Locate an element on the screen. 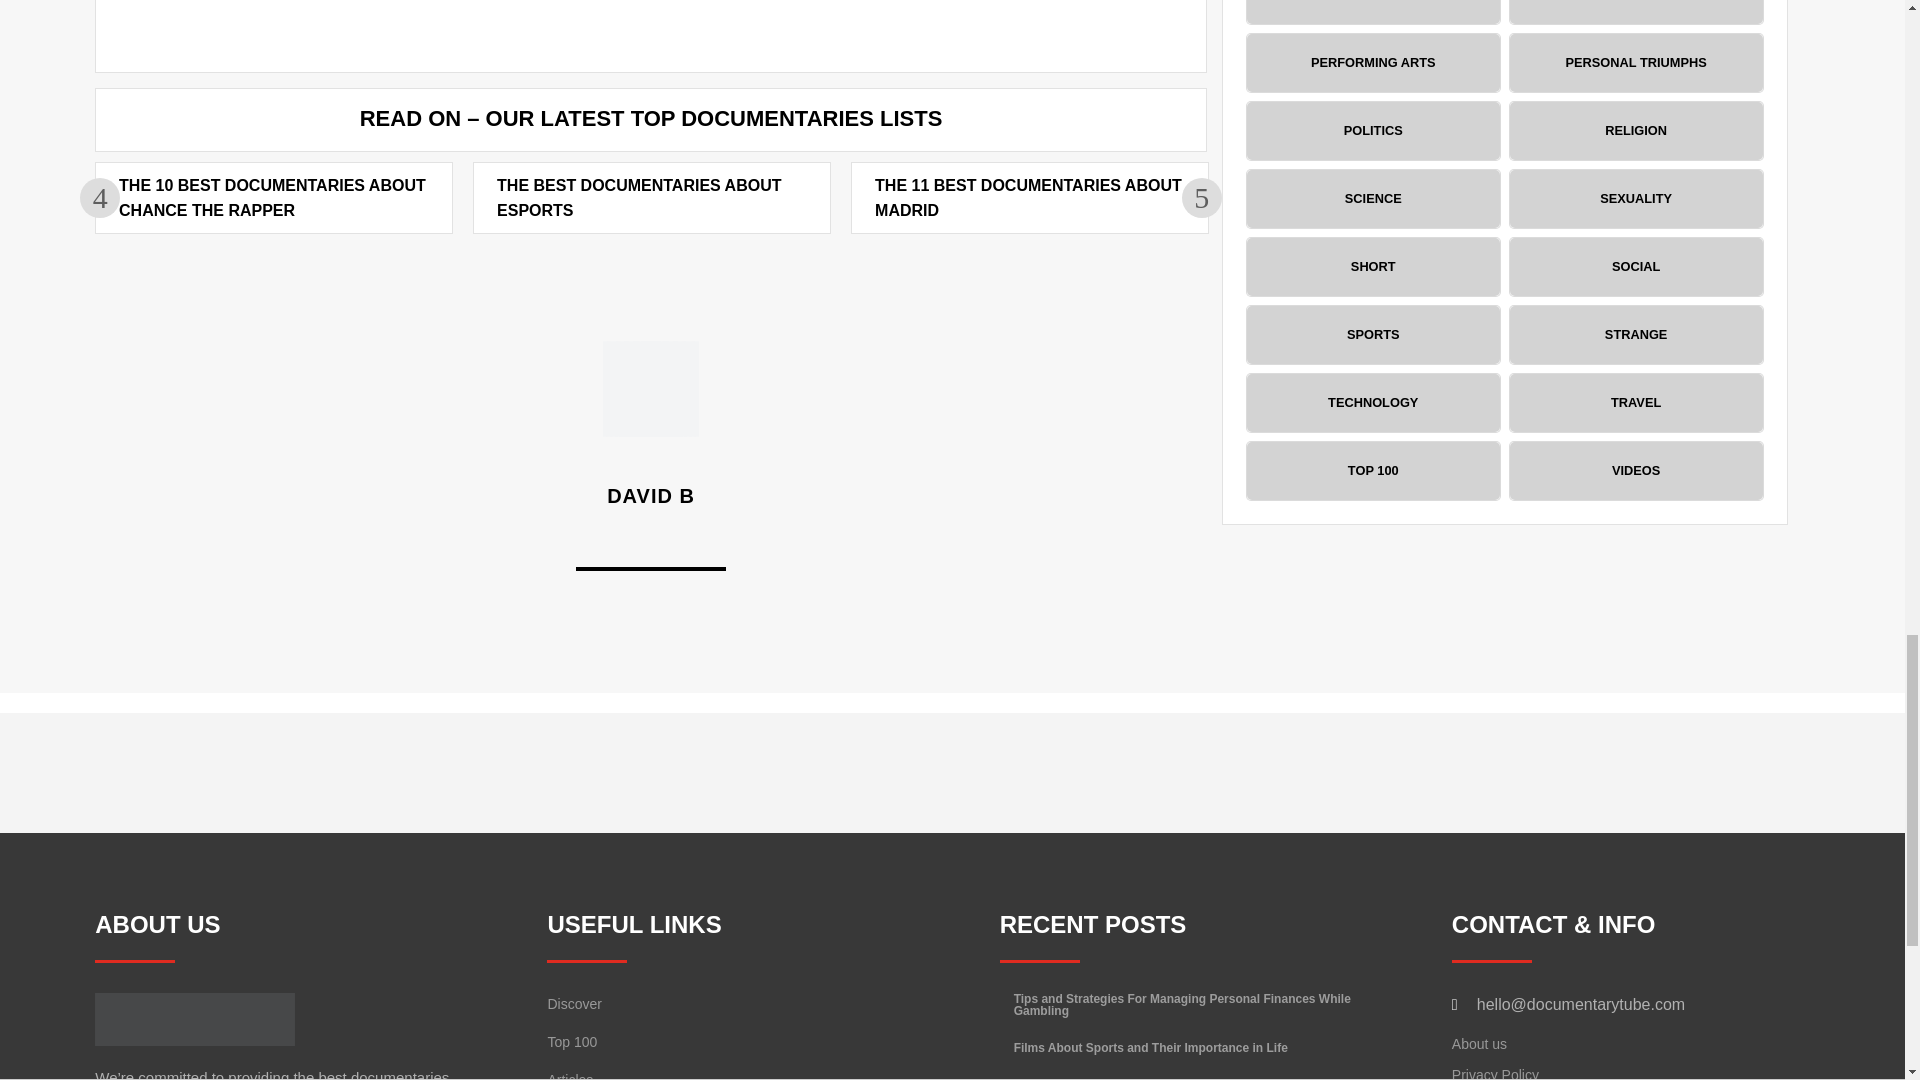 The image size is (1920, 1080). Prev is located at coordinates (1202, 198).